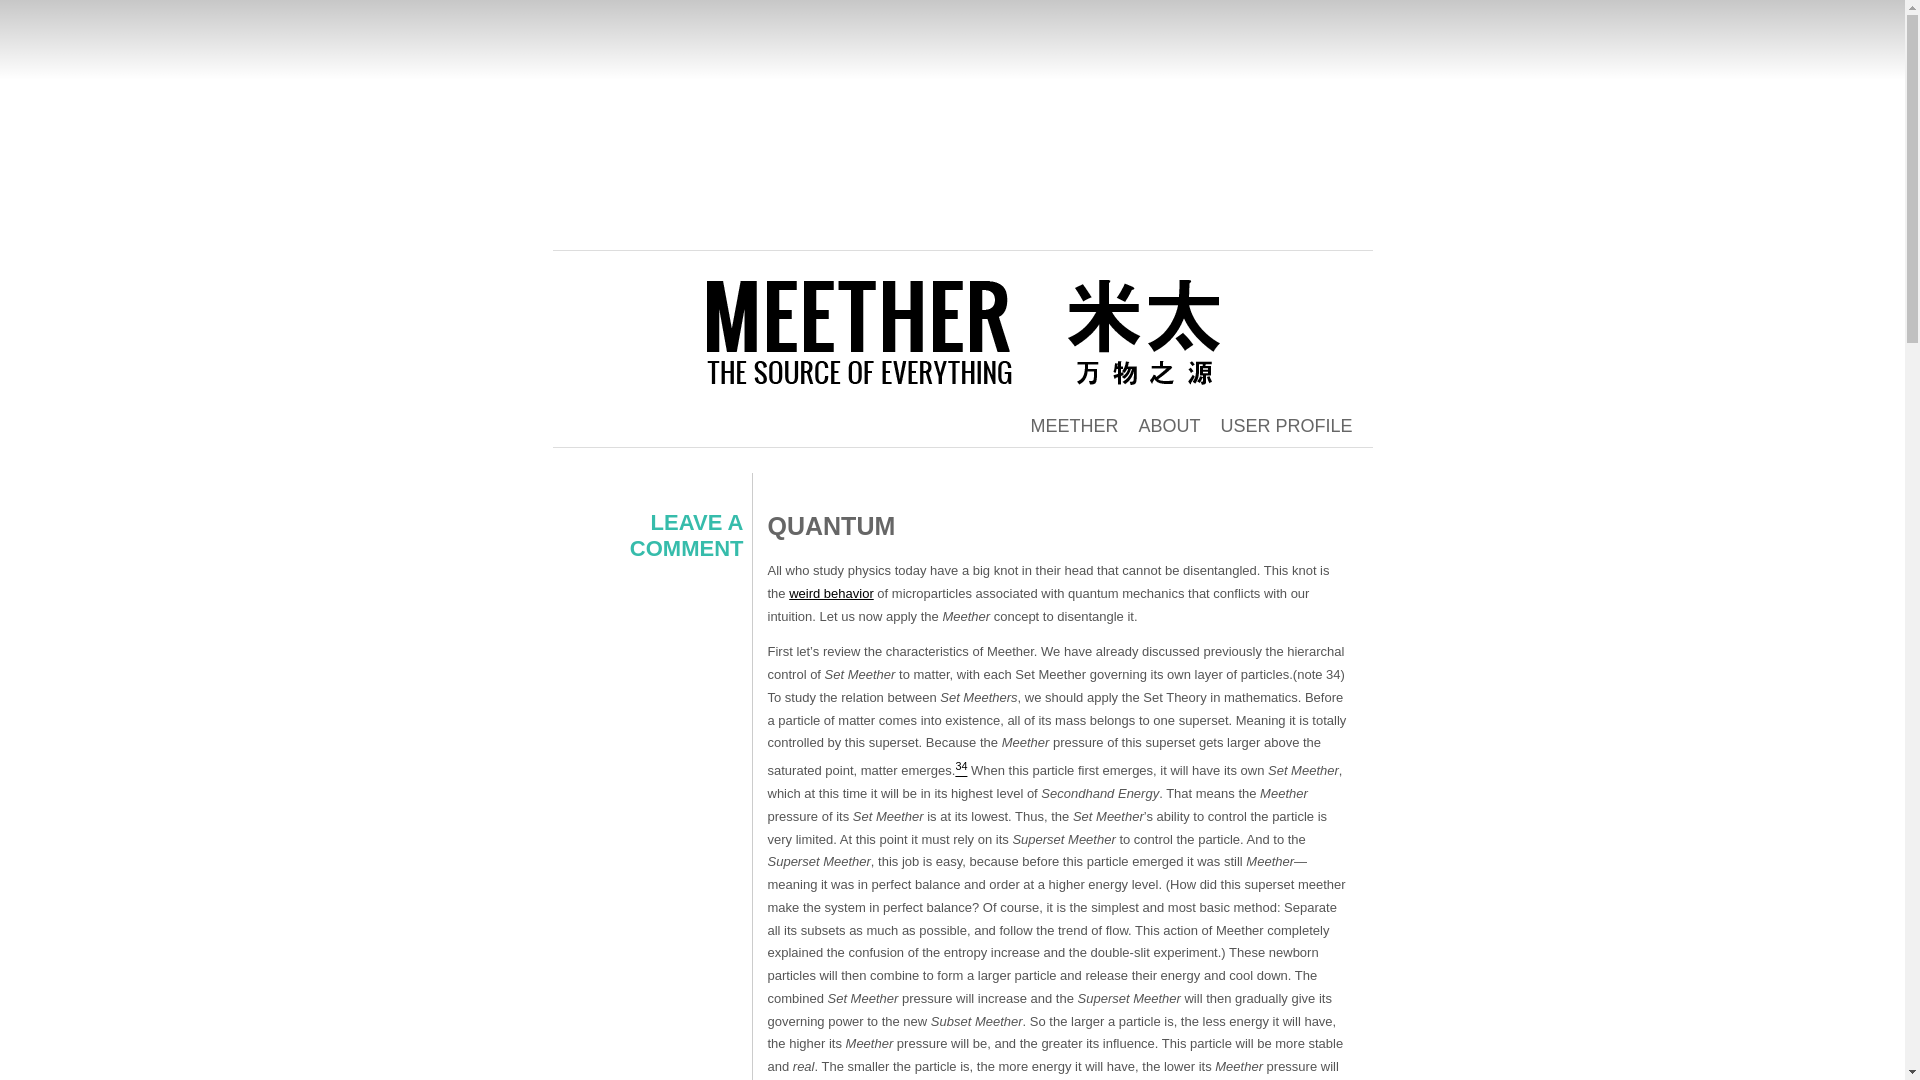  What do you see at coordinates (751, 115) in the screenshot?
I see `MEETHER` at bounding box center [751, 115].